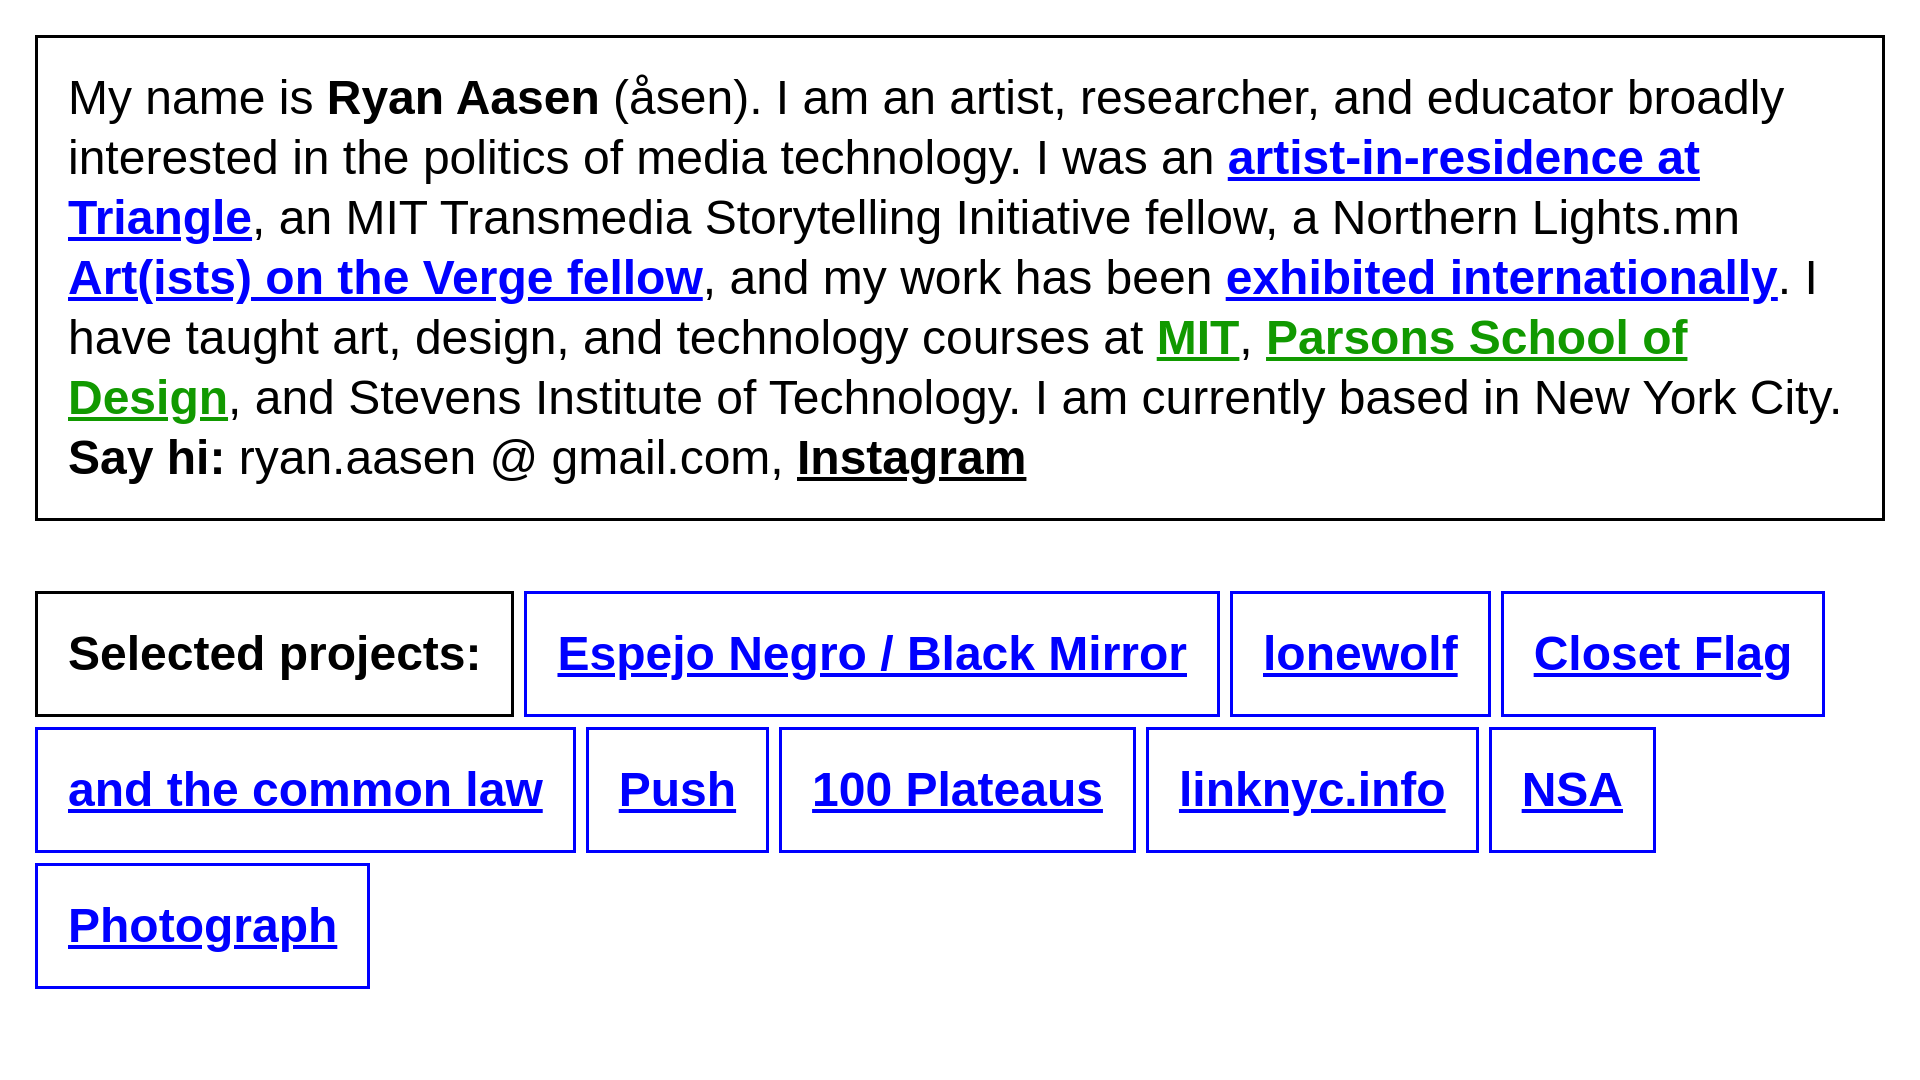  I want to click on Instagram, so click(910, 456).